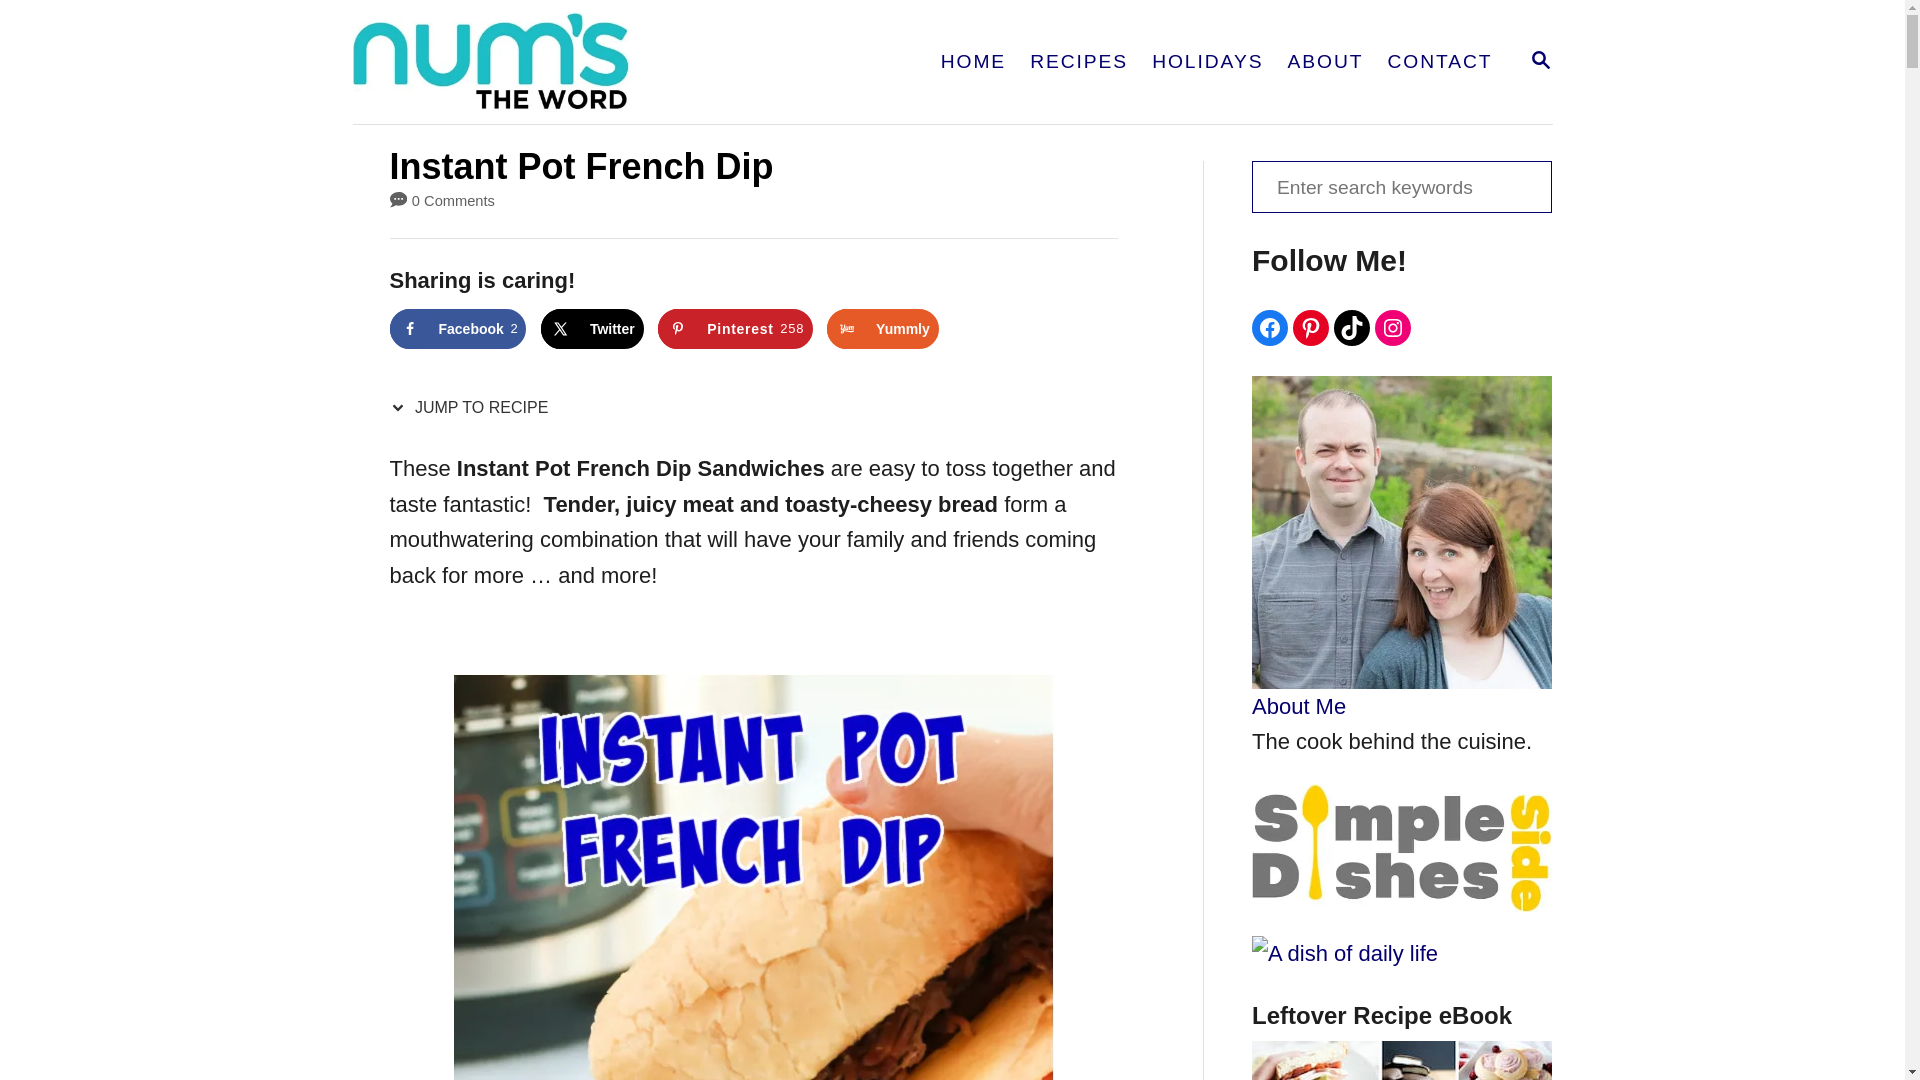 The height and width of the screenshot is (1080, 1920). Describe the element at coordinates (570, 62) in the screenshot. I see `Share on X` at that location.